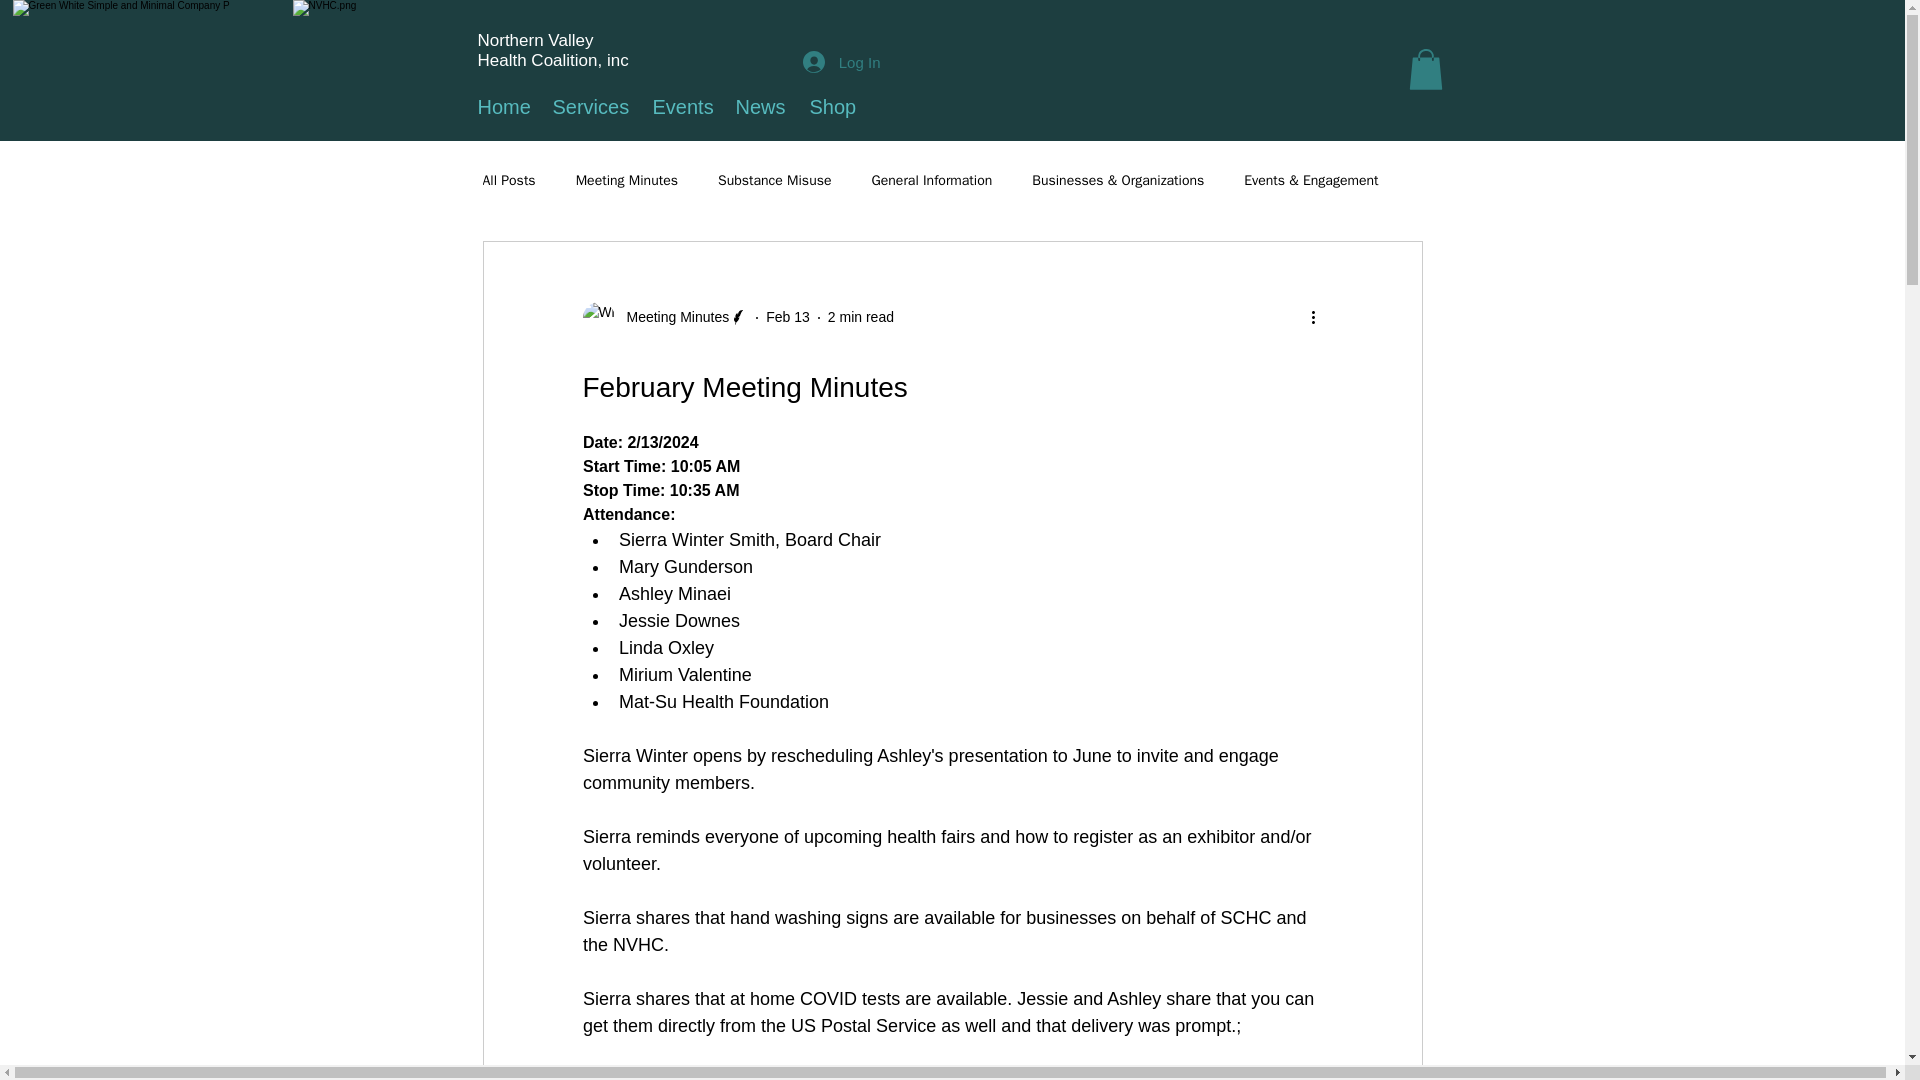 The width and height of the screenshot is (1920, 1080). Describe the element at coordinates (774, 180) in the screenshot. I see `Substance Misuse` at that location.